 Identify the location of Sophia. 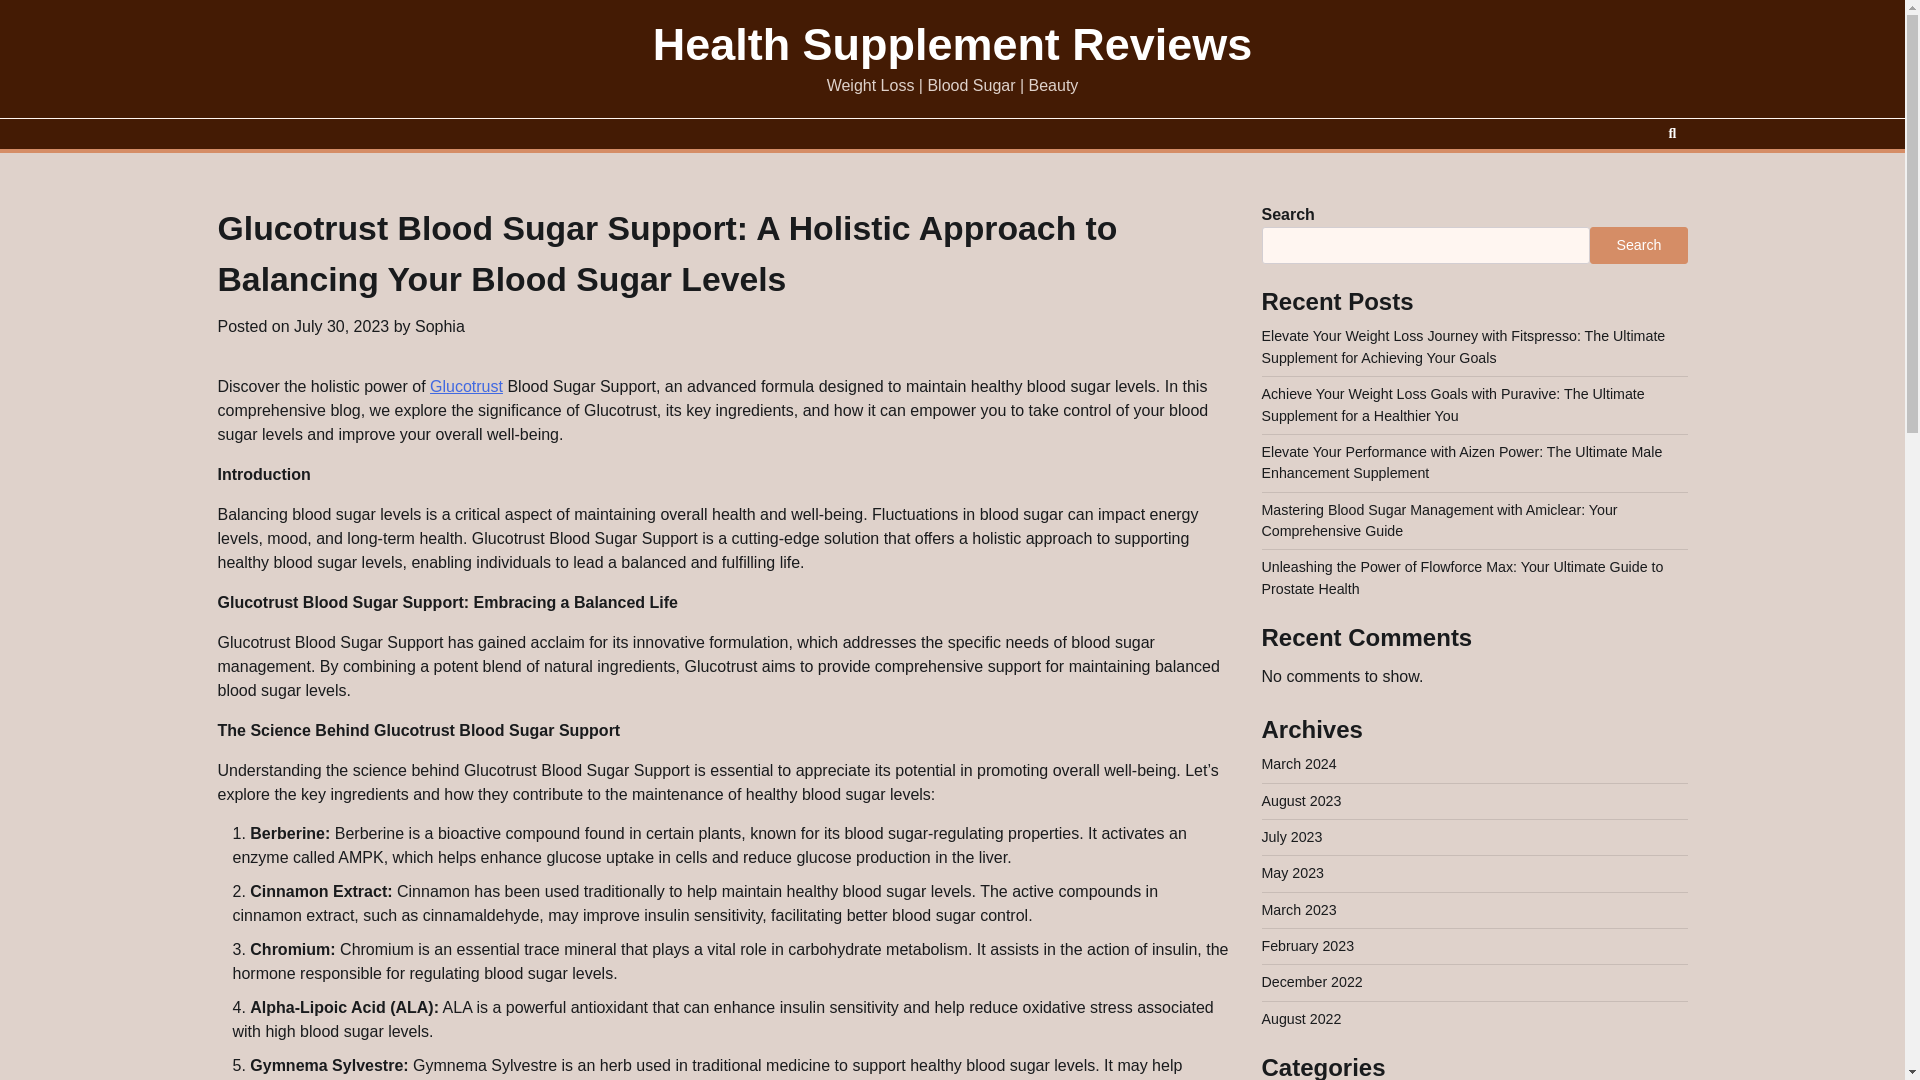
(439, 326).